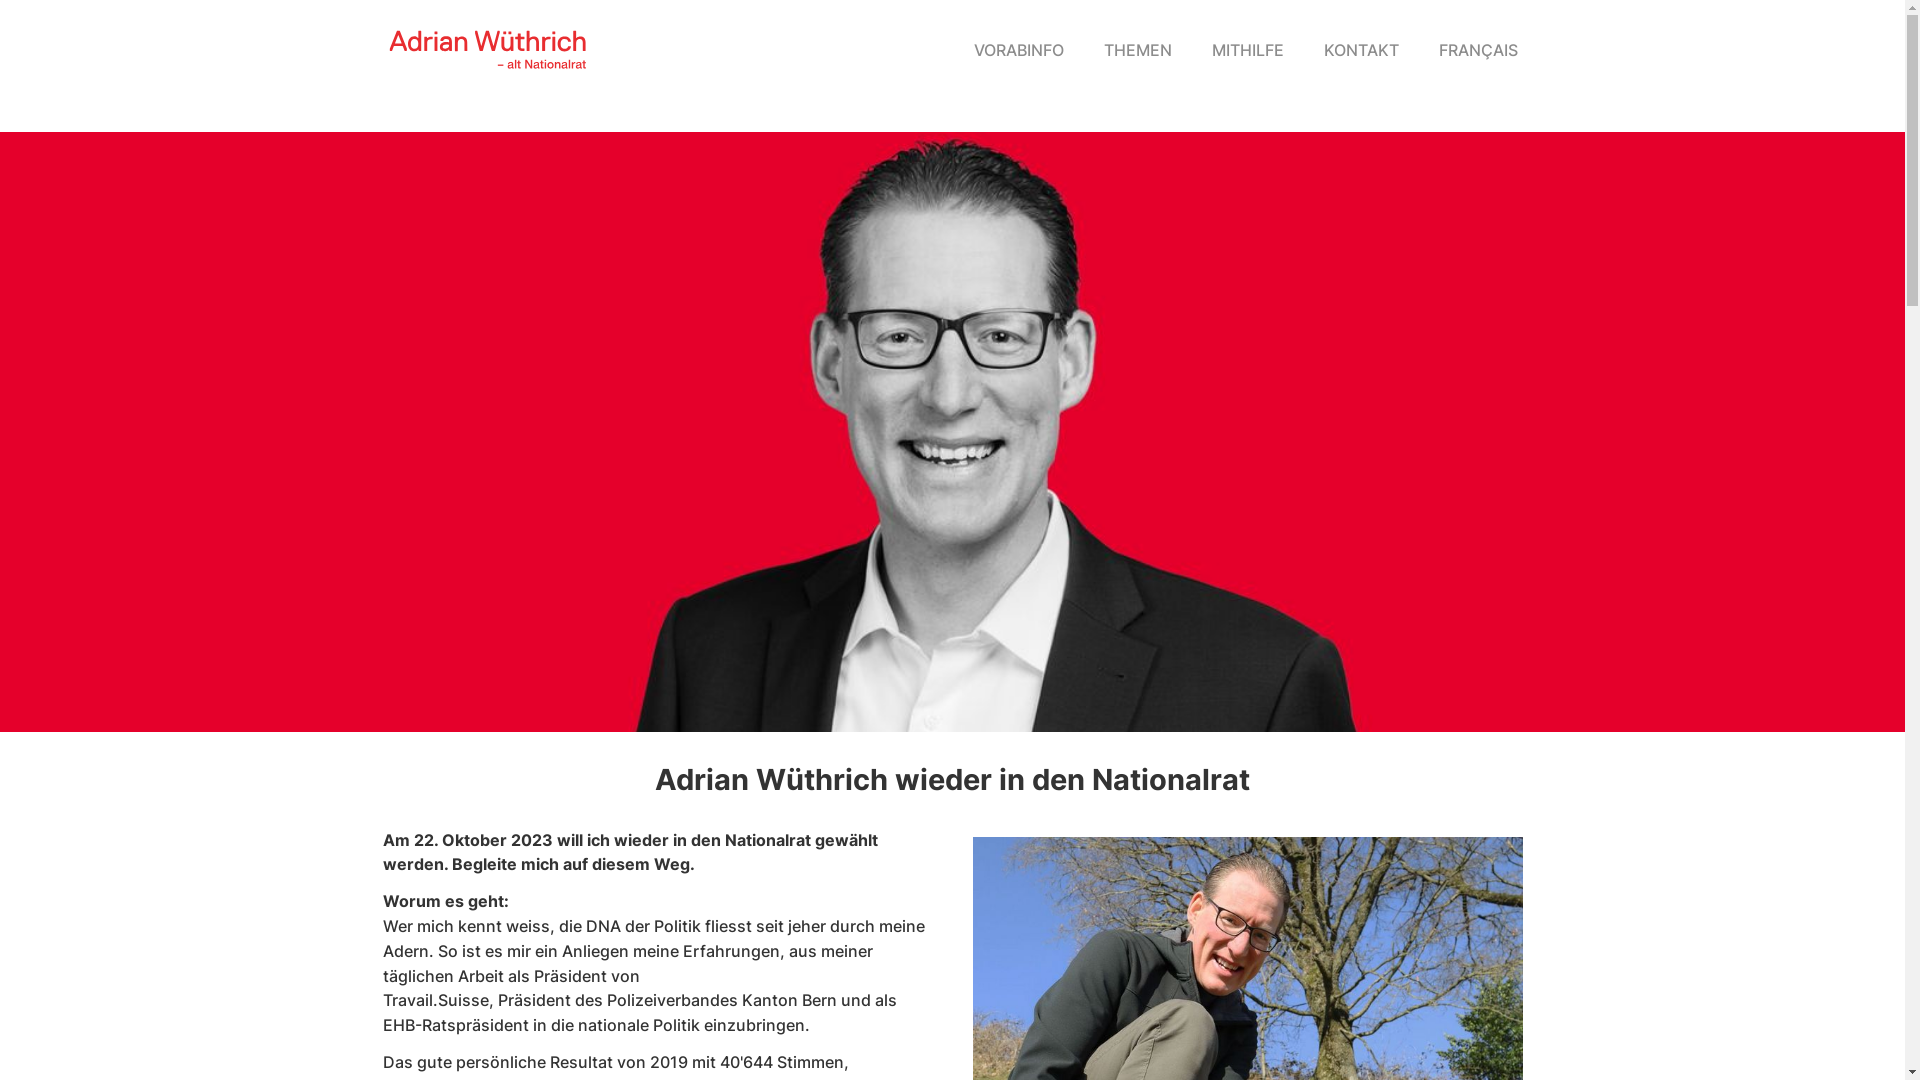 The image size is (1920, 1080). What do you see at coordinates (1248, 50) in the screenshot?
I see `MITHILFE` at bounding box center [1248, 50].